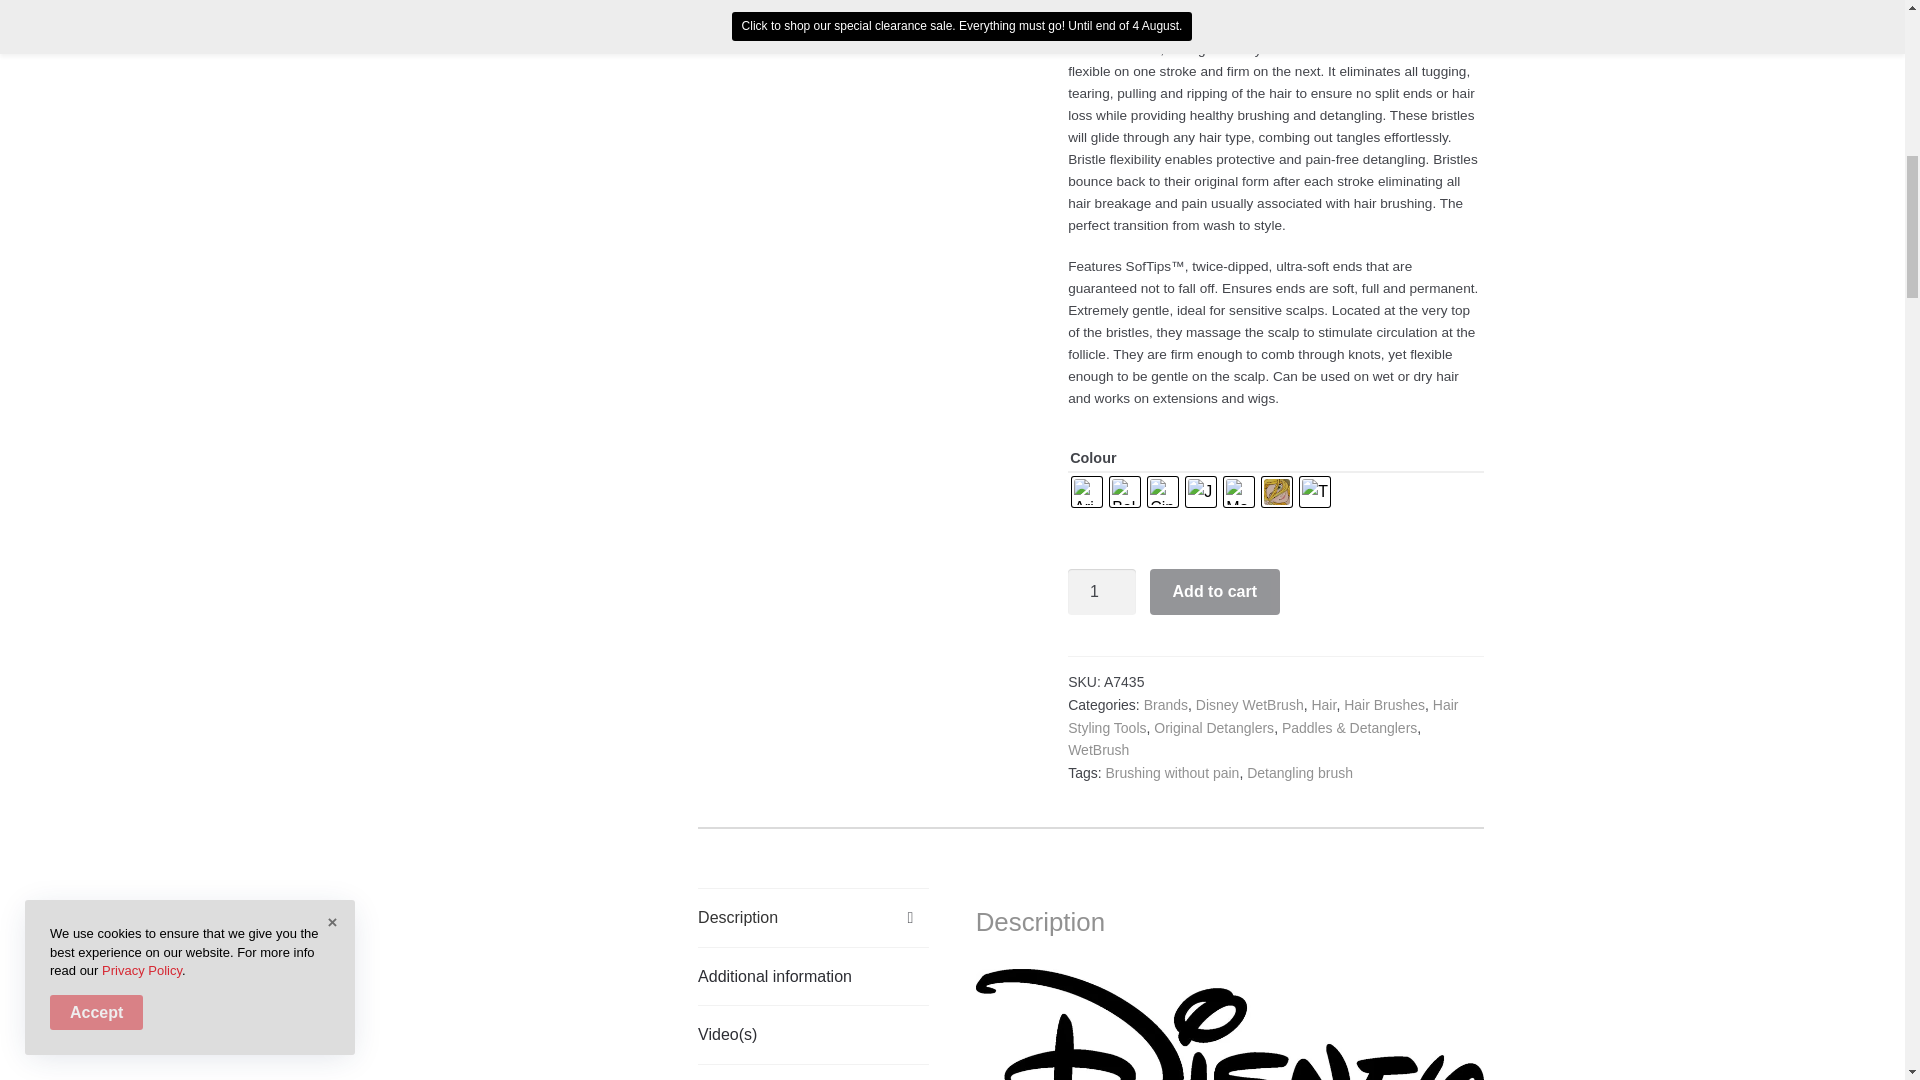 Image resolution: width=1920 pixels, height=1080 pixels. What do you see at coordinates (1276, 492) in the screenshot?
I see `Rapunzel` at bounding box center [1276, 492].